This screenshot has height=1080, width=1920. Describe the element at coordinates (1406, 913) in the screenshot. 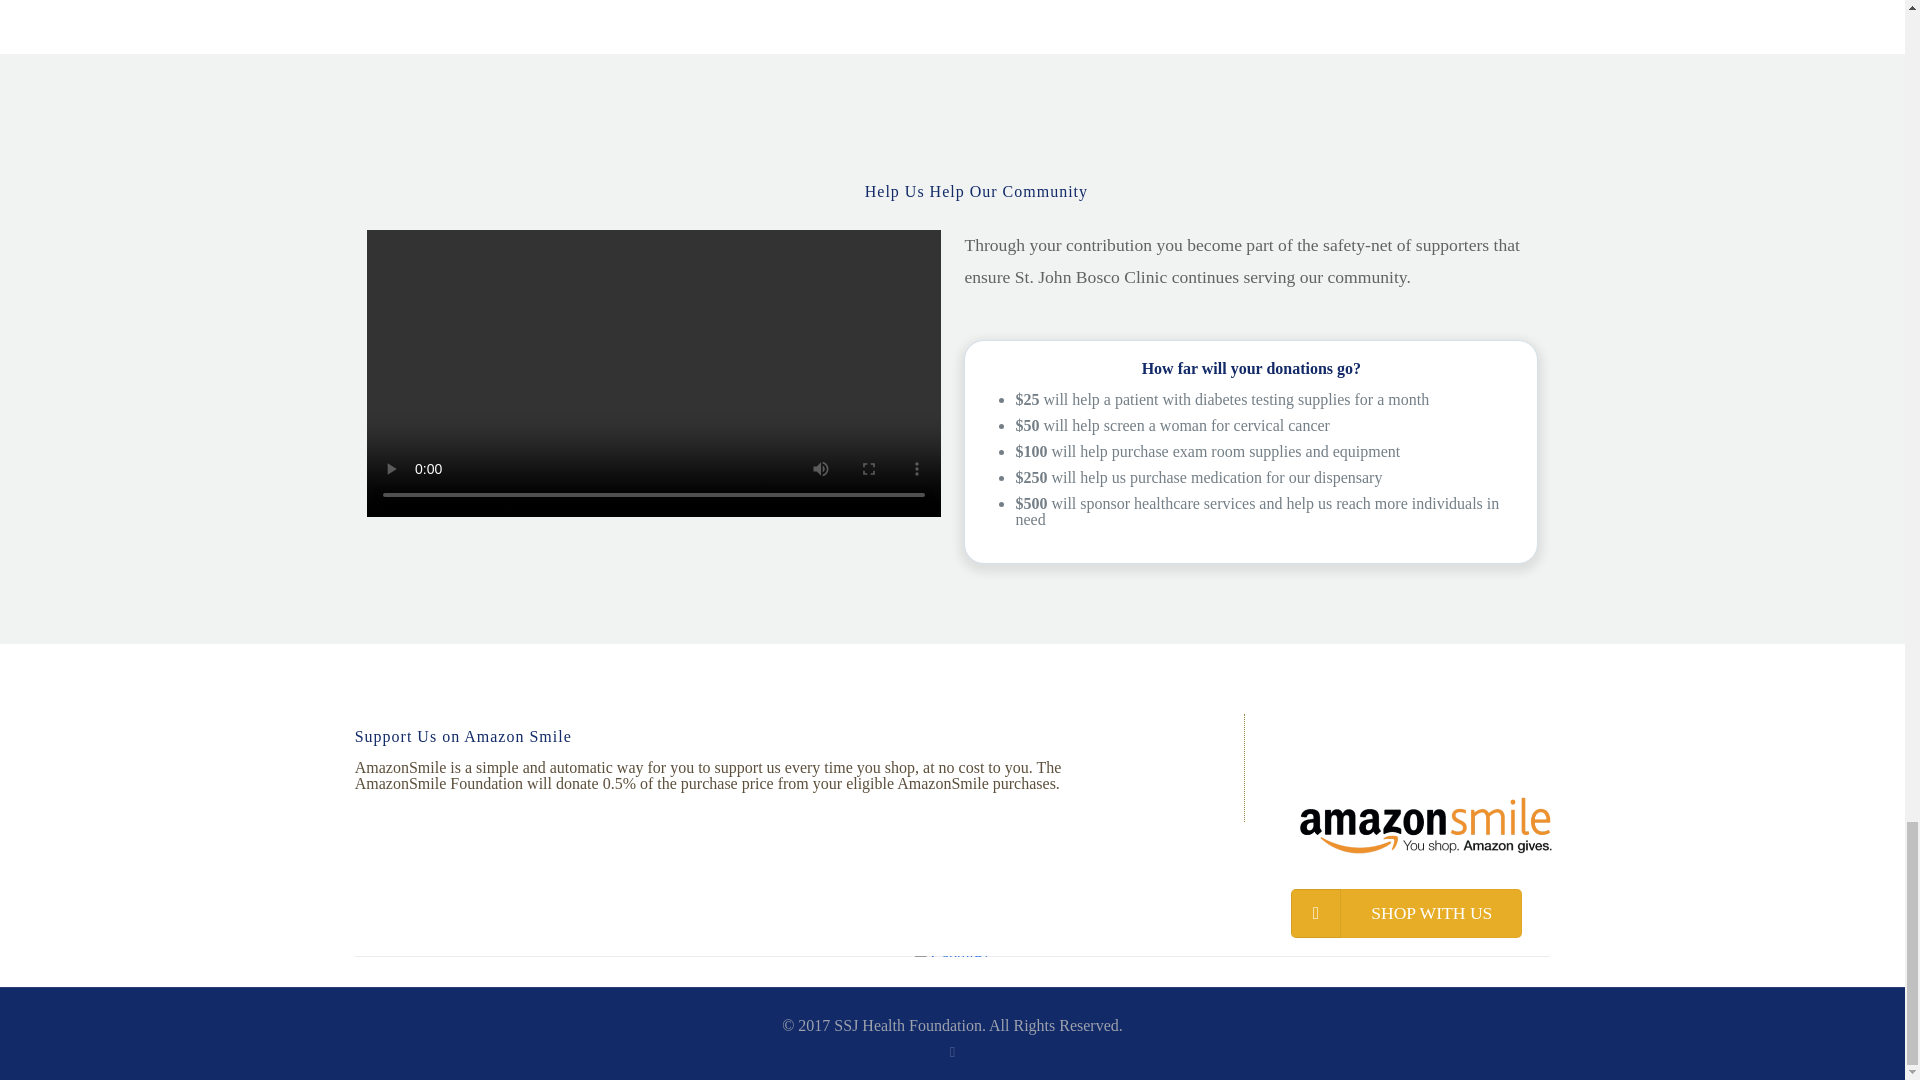

I see `SHOP WITH US` at that location.